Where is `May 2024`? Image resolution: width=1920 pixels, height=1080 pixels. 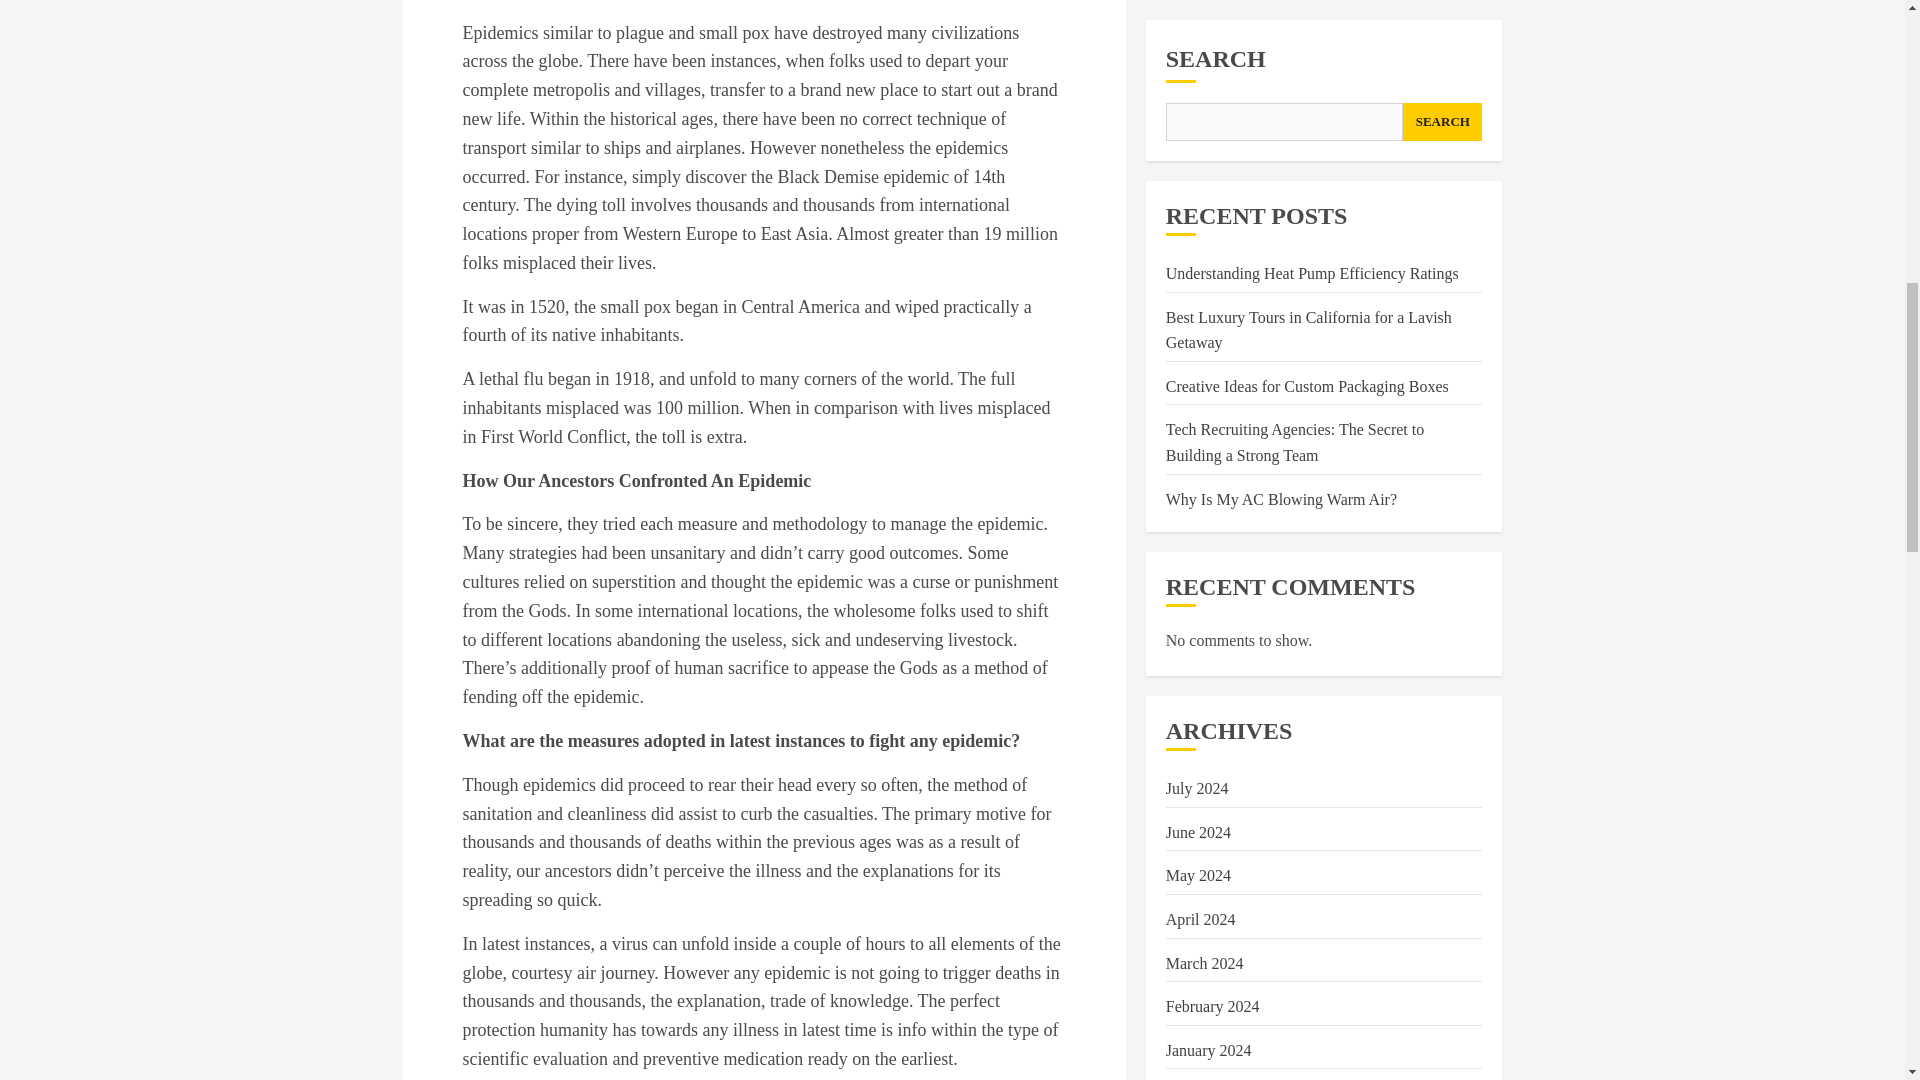 May 2024 is located at coordinates (1198, 98).